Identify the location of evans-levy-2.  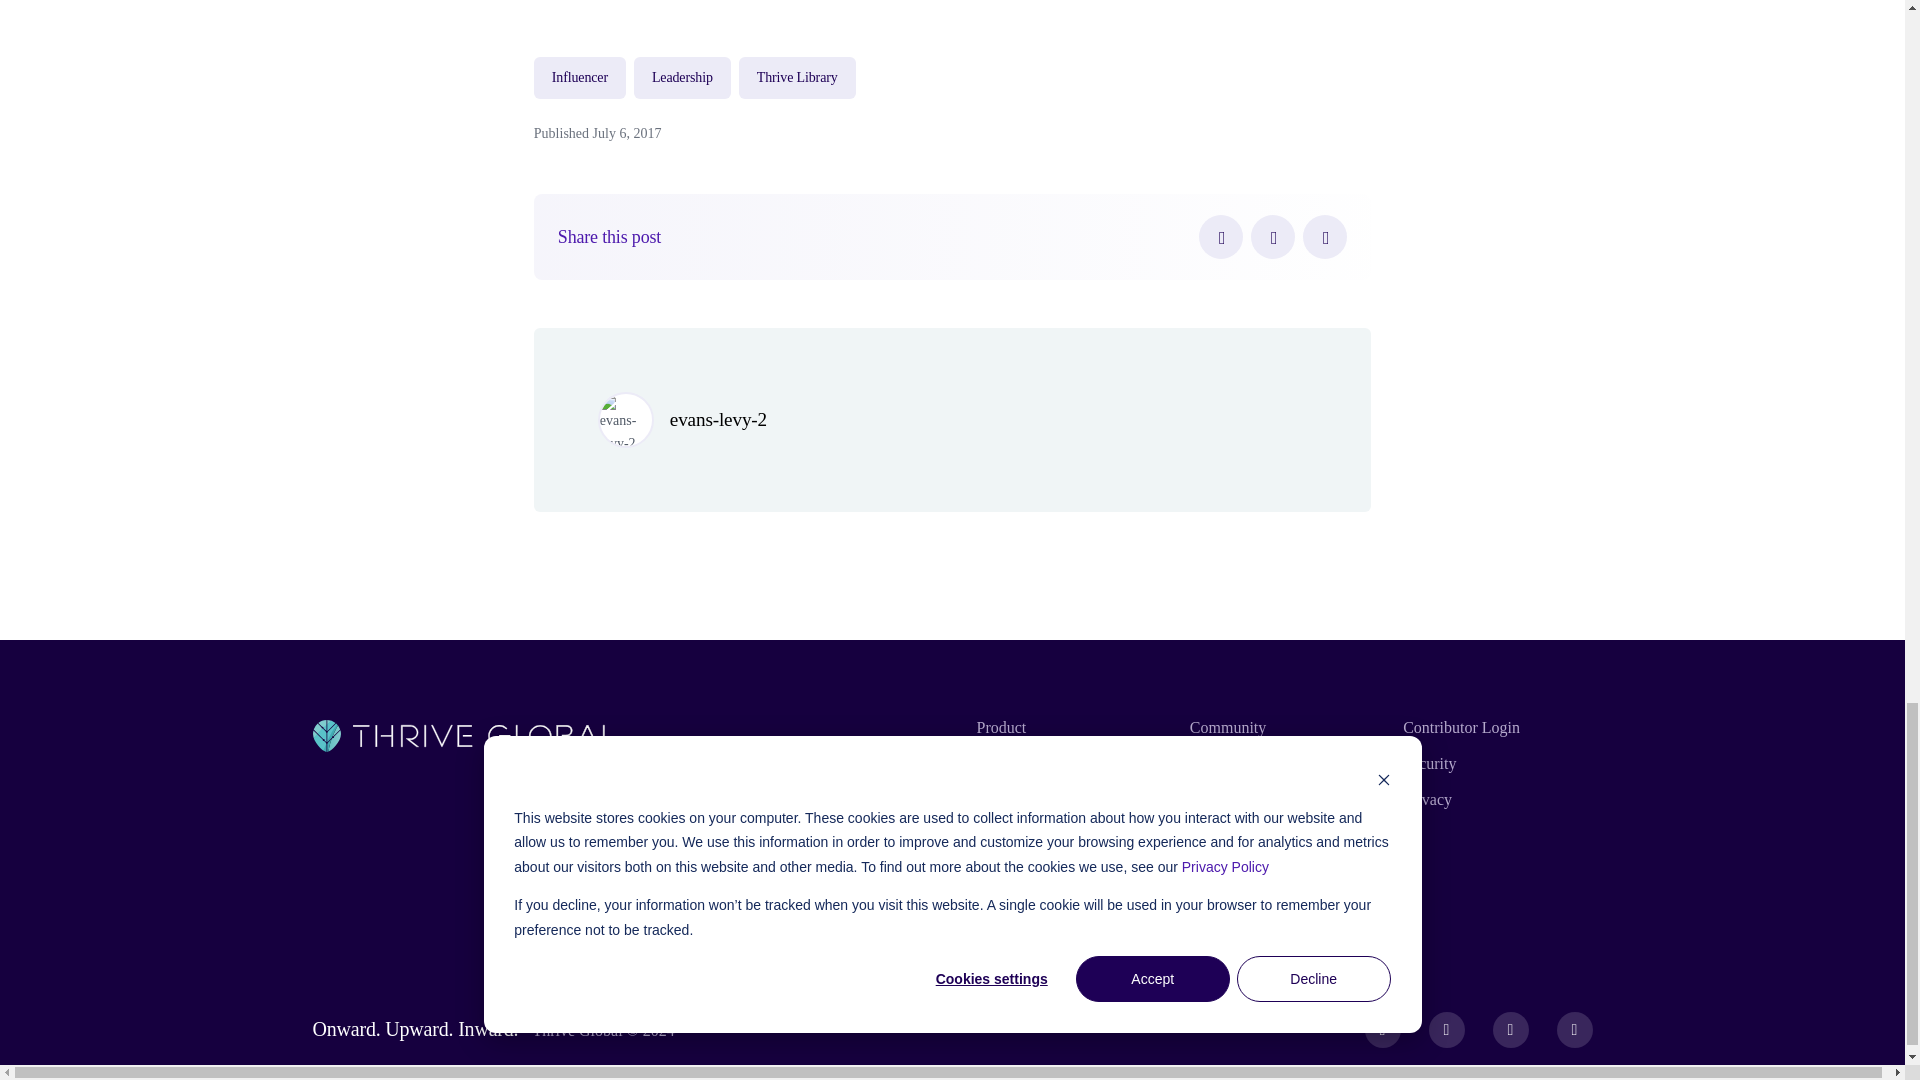
(718, 419).